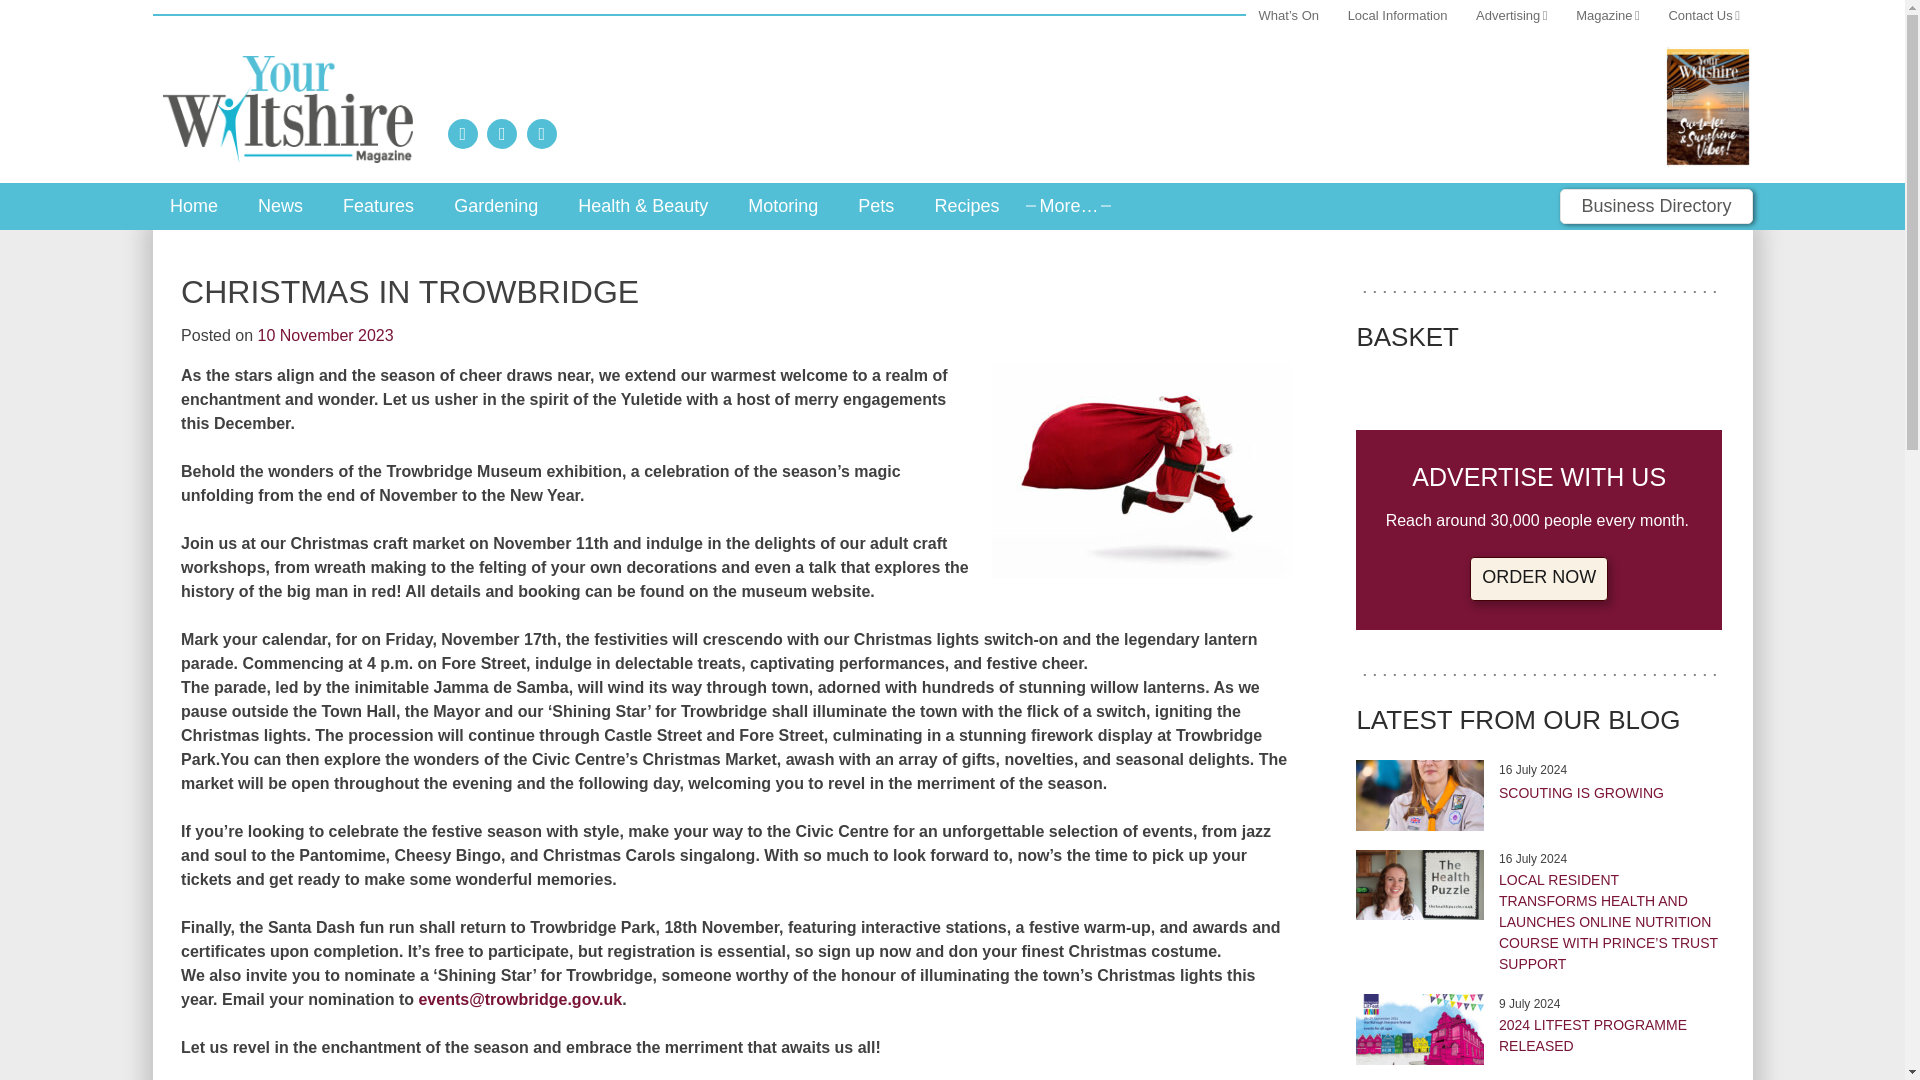  I want to click on Magazine, so click(1608, 16).